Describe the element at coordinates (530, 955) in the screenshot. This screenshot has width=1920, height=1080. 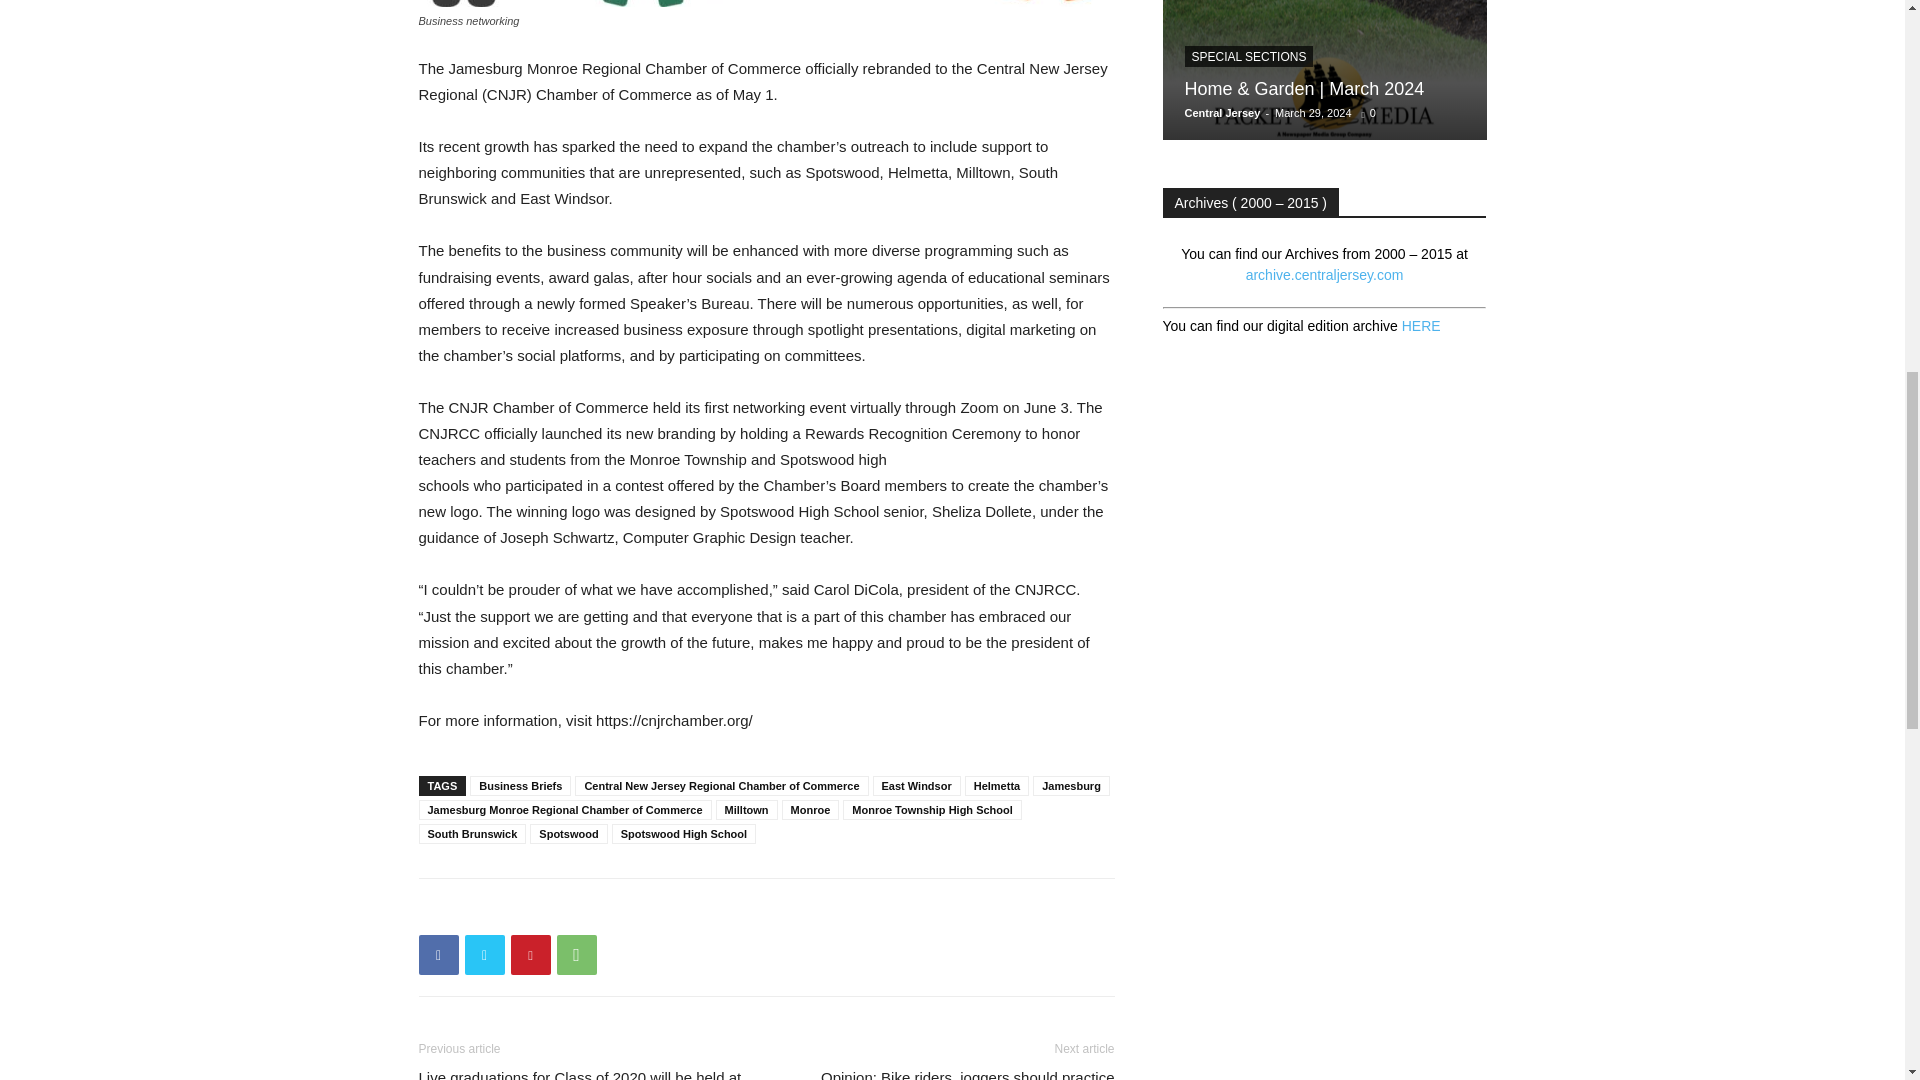
I see `Pinterest` at that location.